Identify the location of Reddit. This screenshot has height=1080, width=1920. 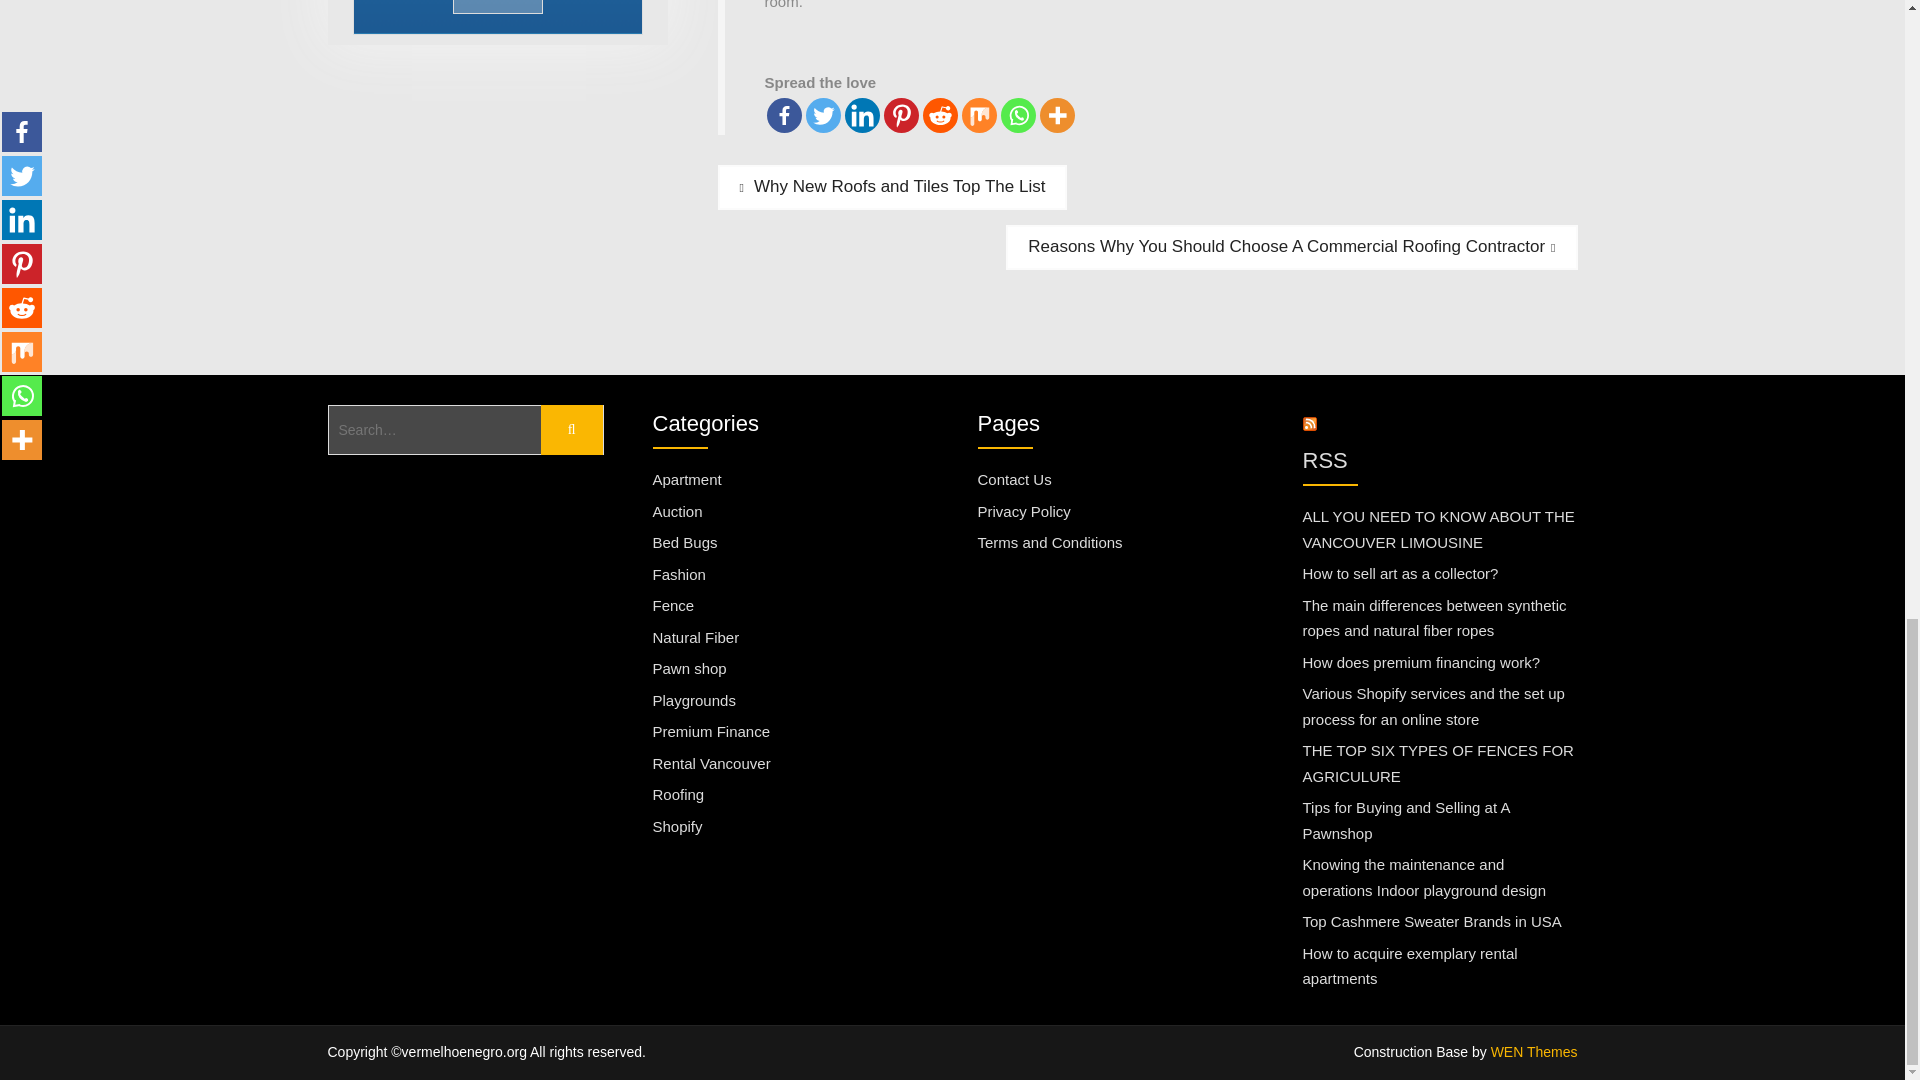
(938, 115).